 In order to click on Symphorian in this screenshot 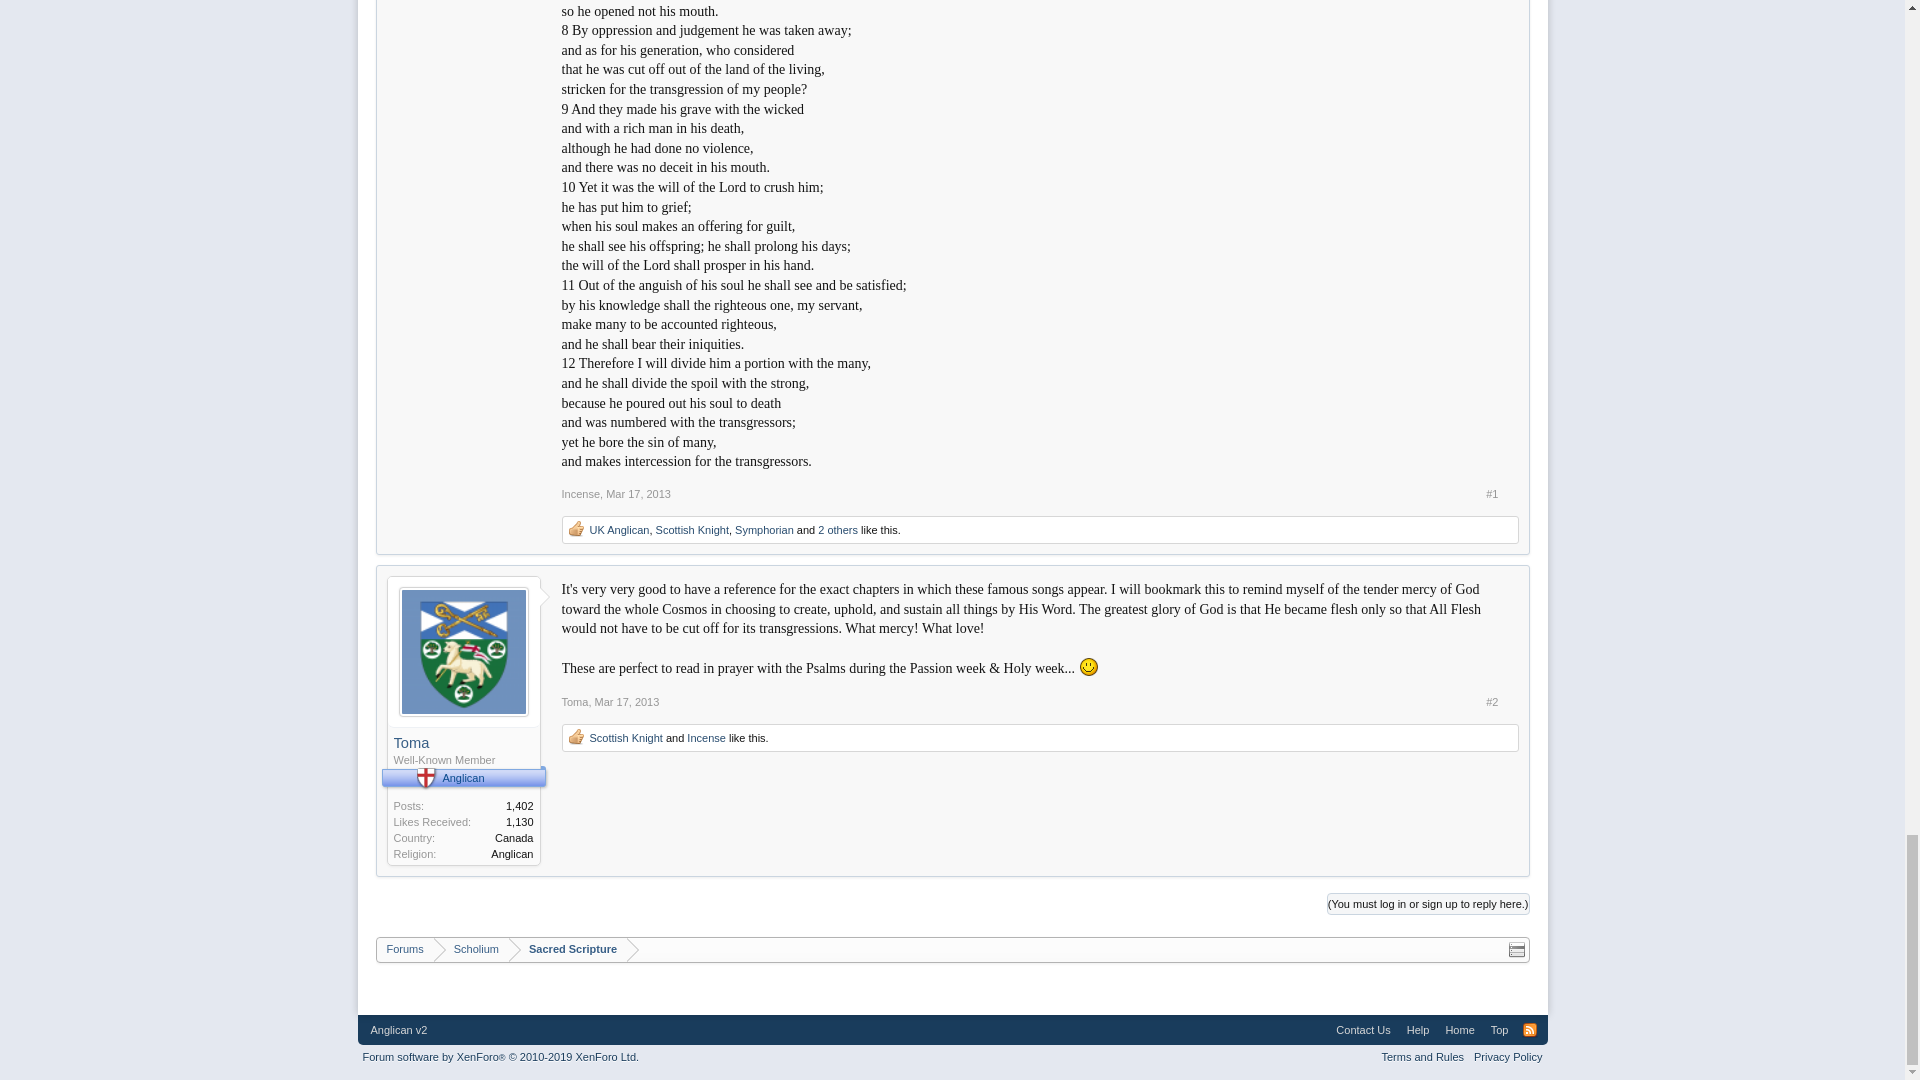, I will do `click(764, 529)`.